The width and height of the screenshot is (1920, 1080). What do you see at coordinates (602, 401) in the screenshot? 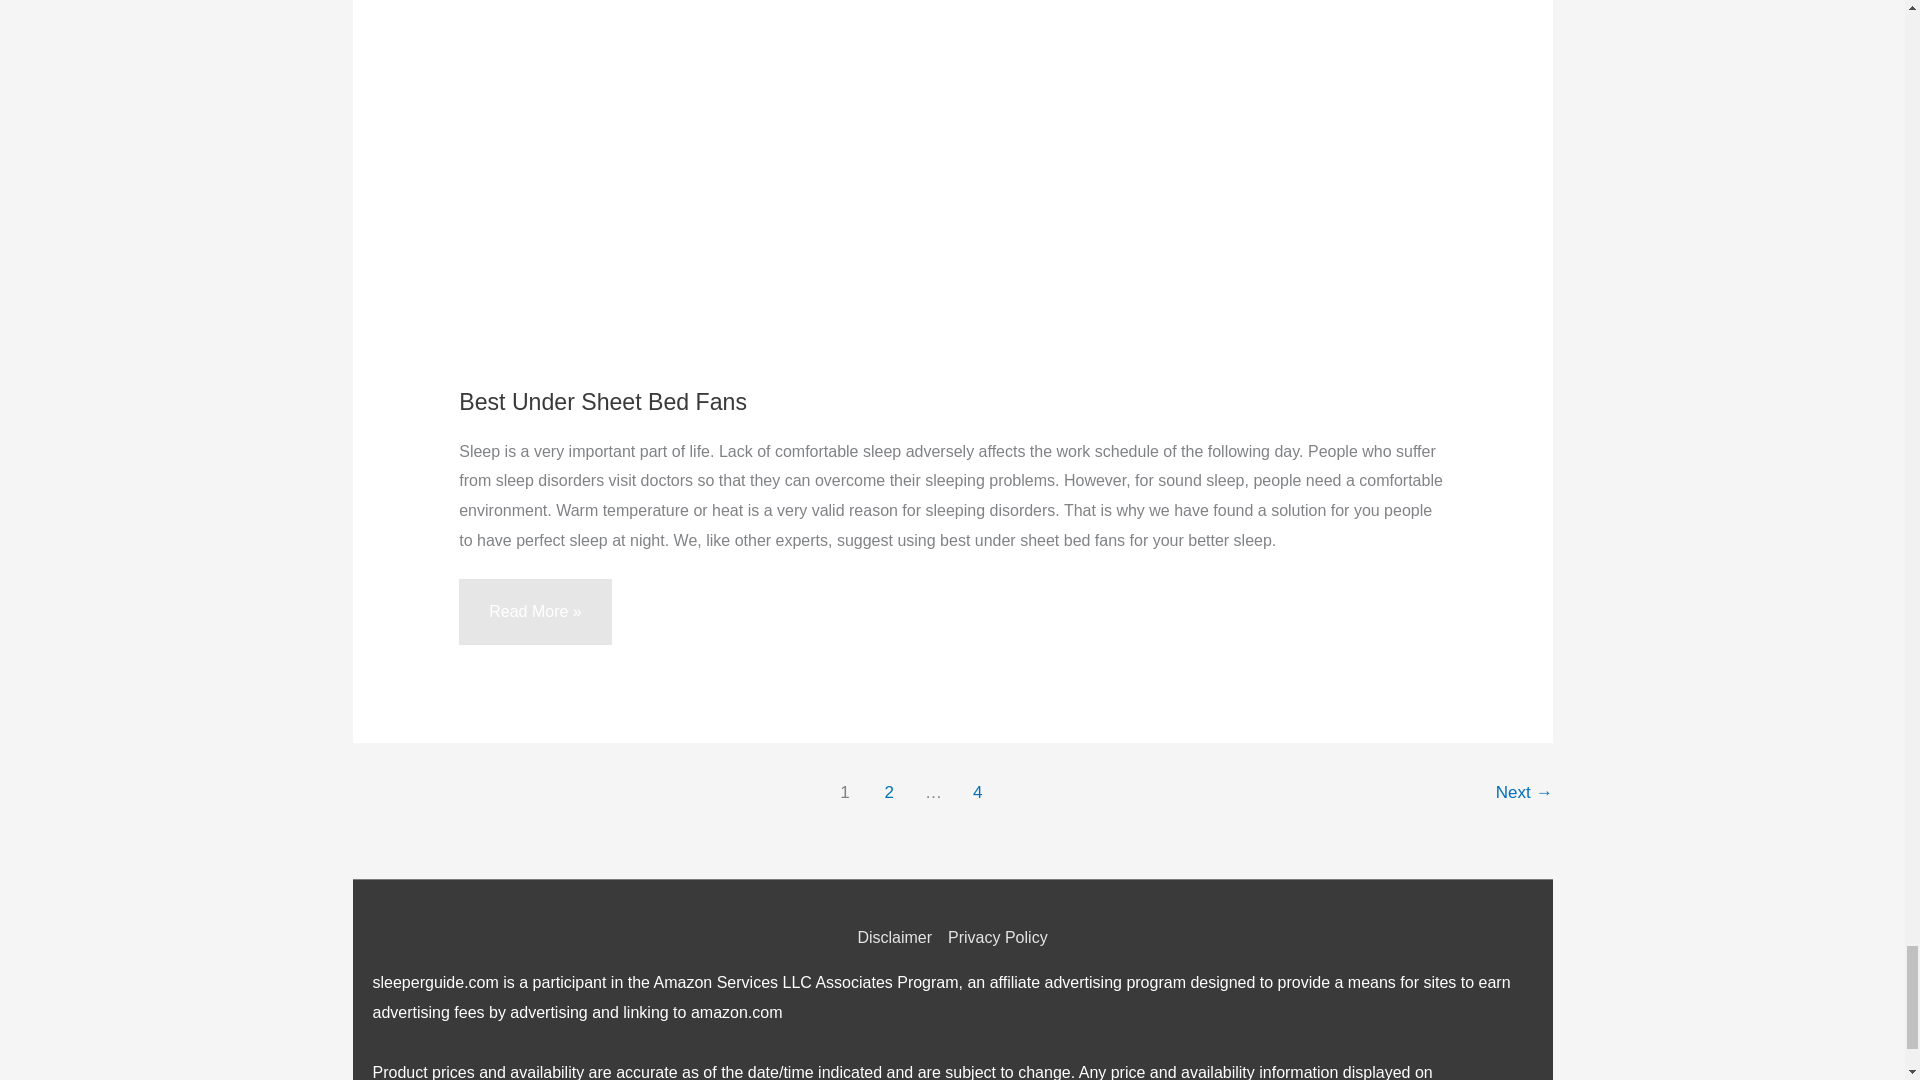
I see `Best Under Sheet Bed Fans` at bounding box center [602, 401].